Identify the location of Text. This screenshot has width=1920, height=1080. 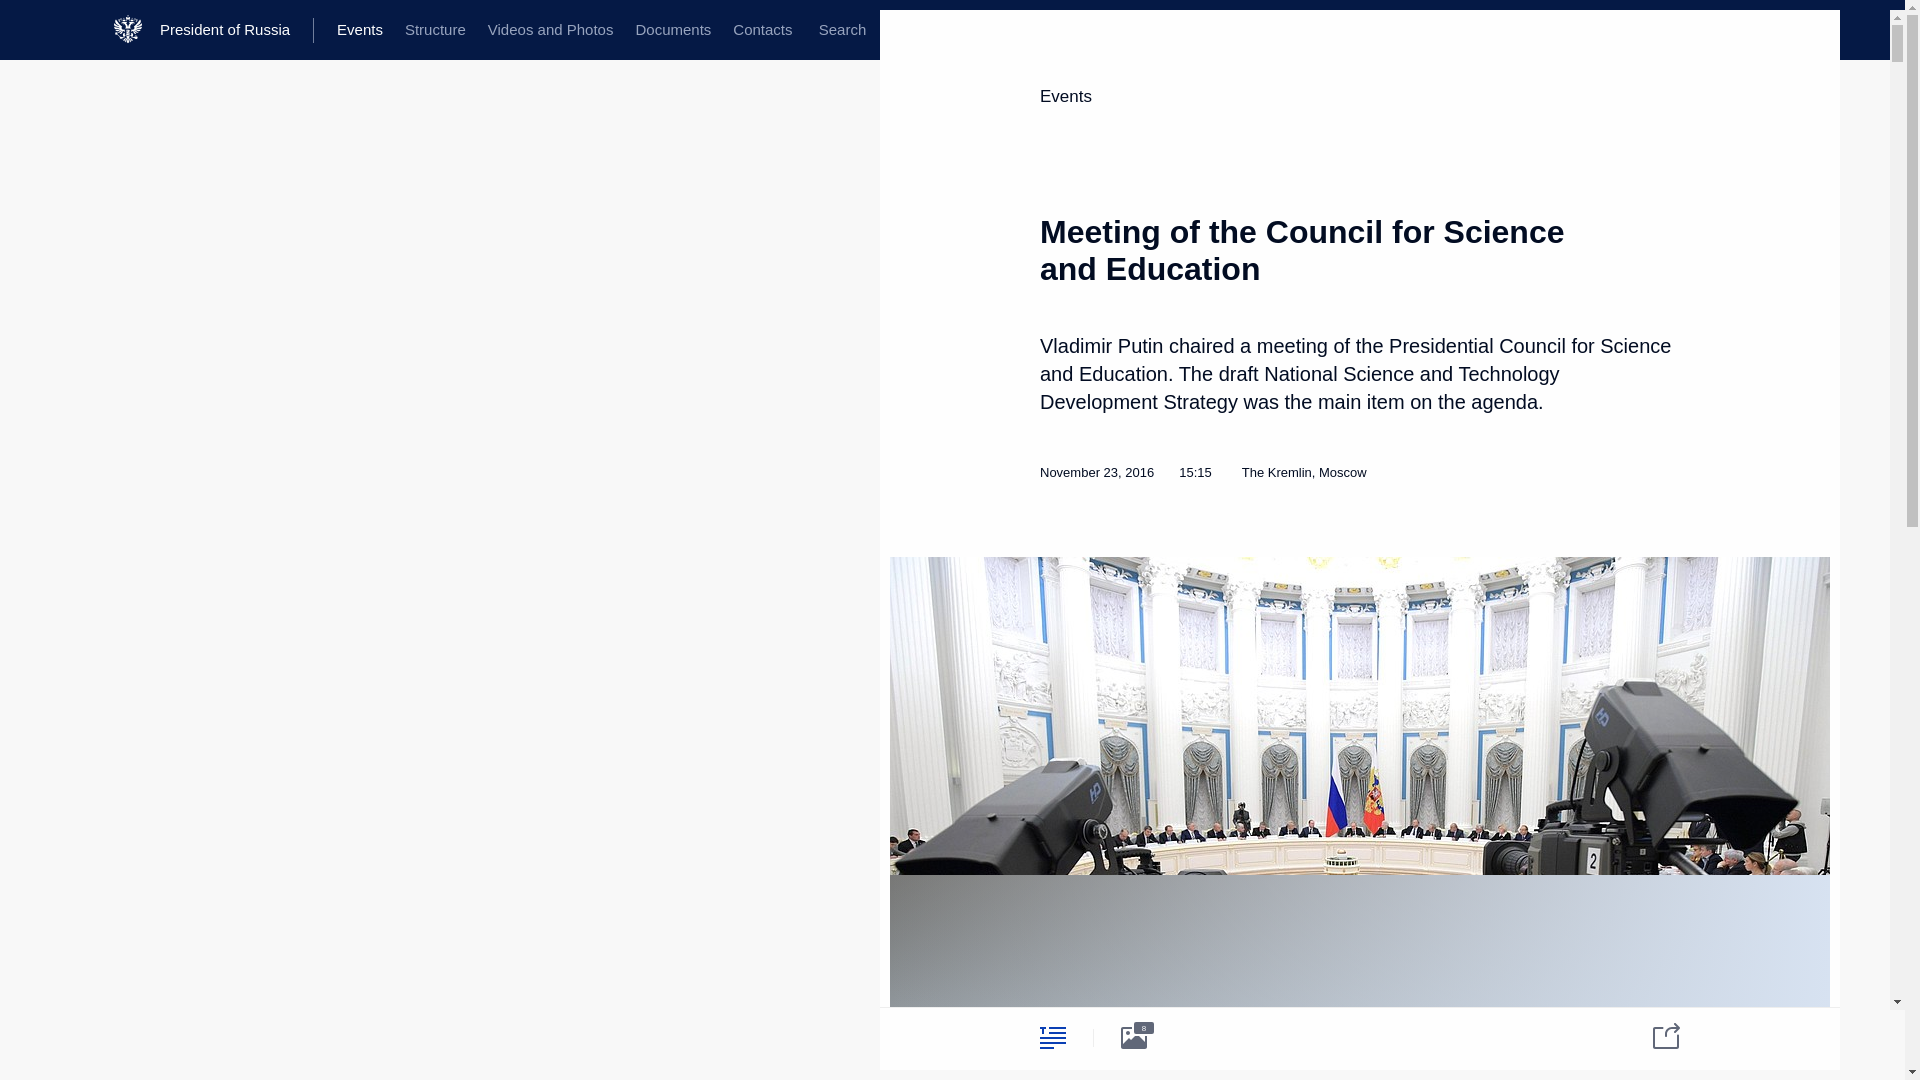
(1052, 1037).